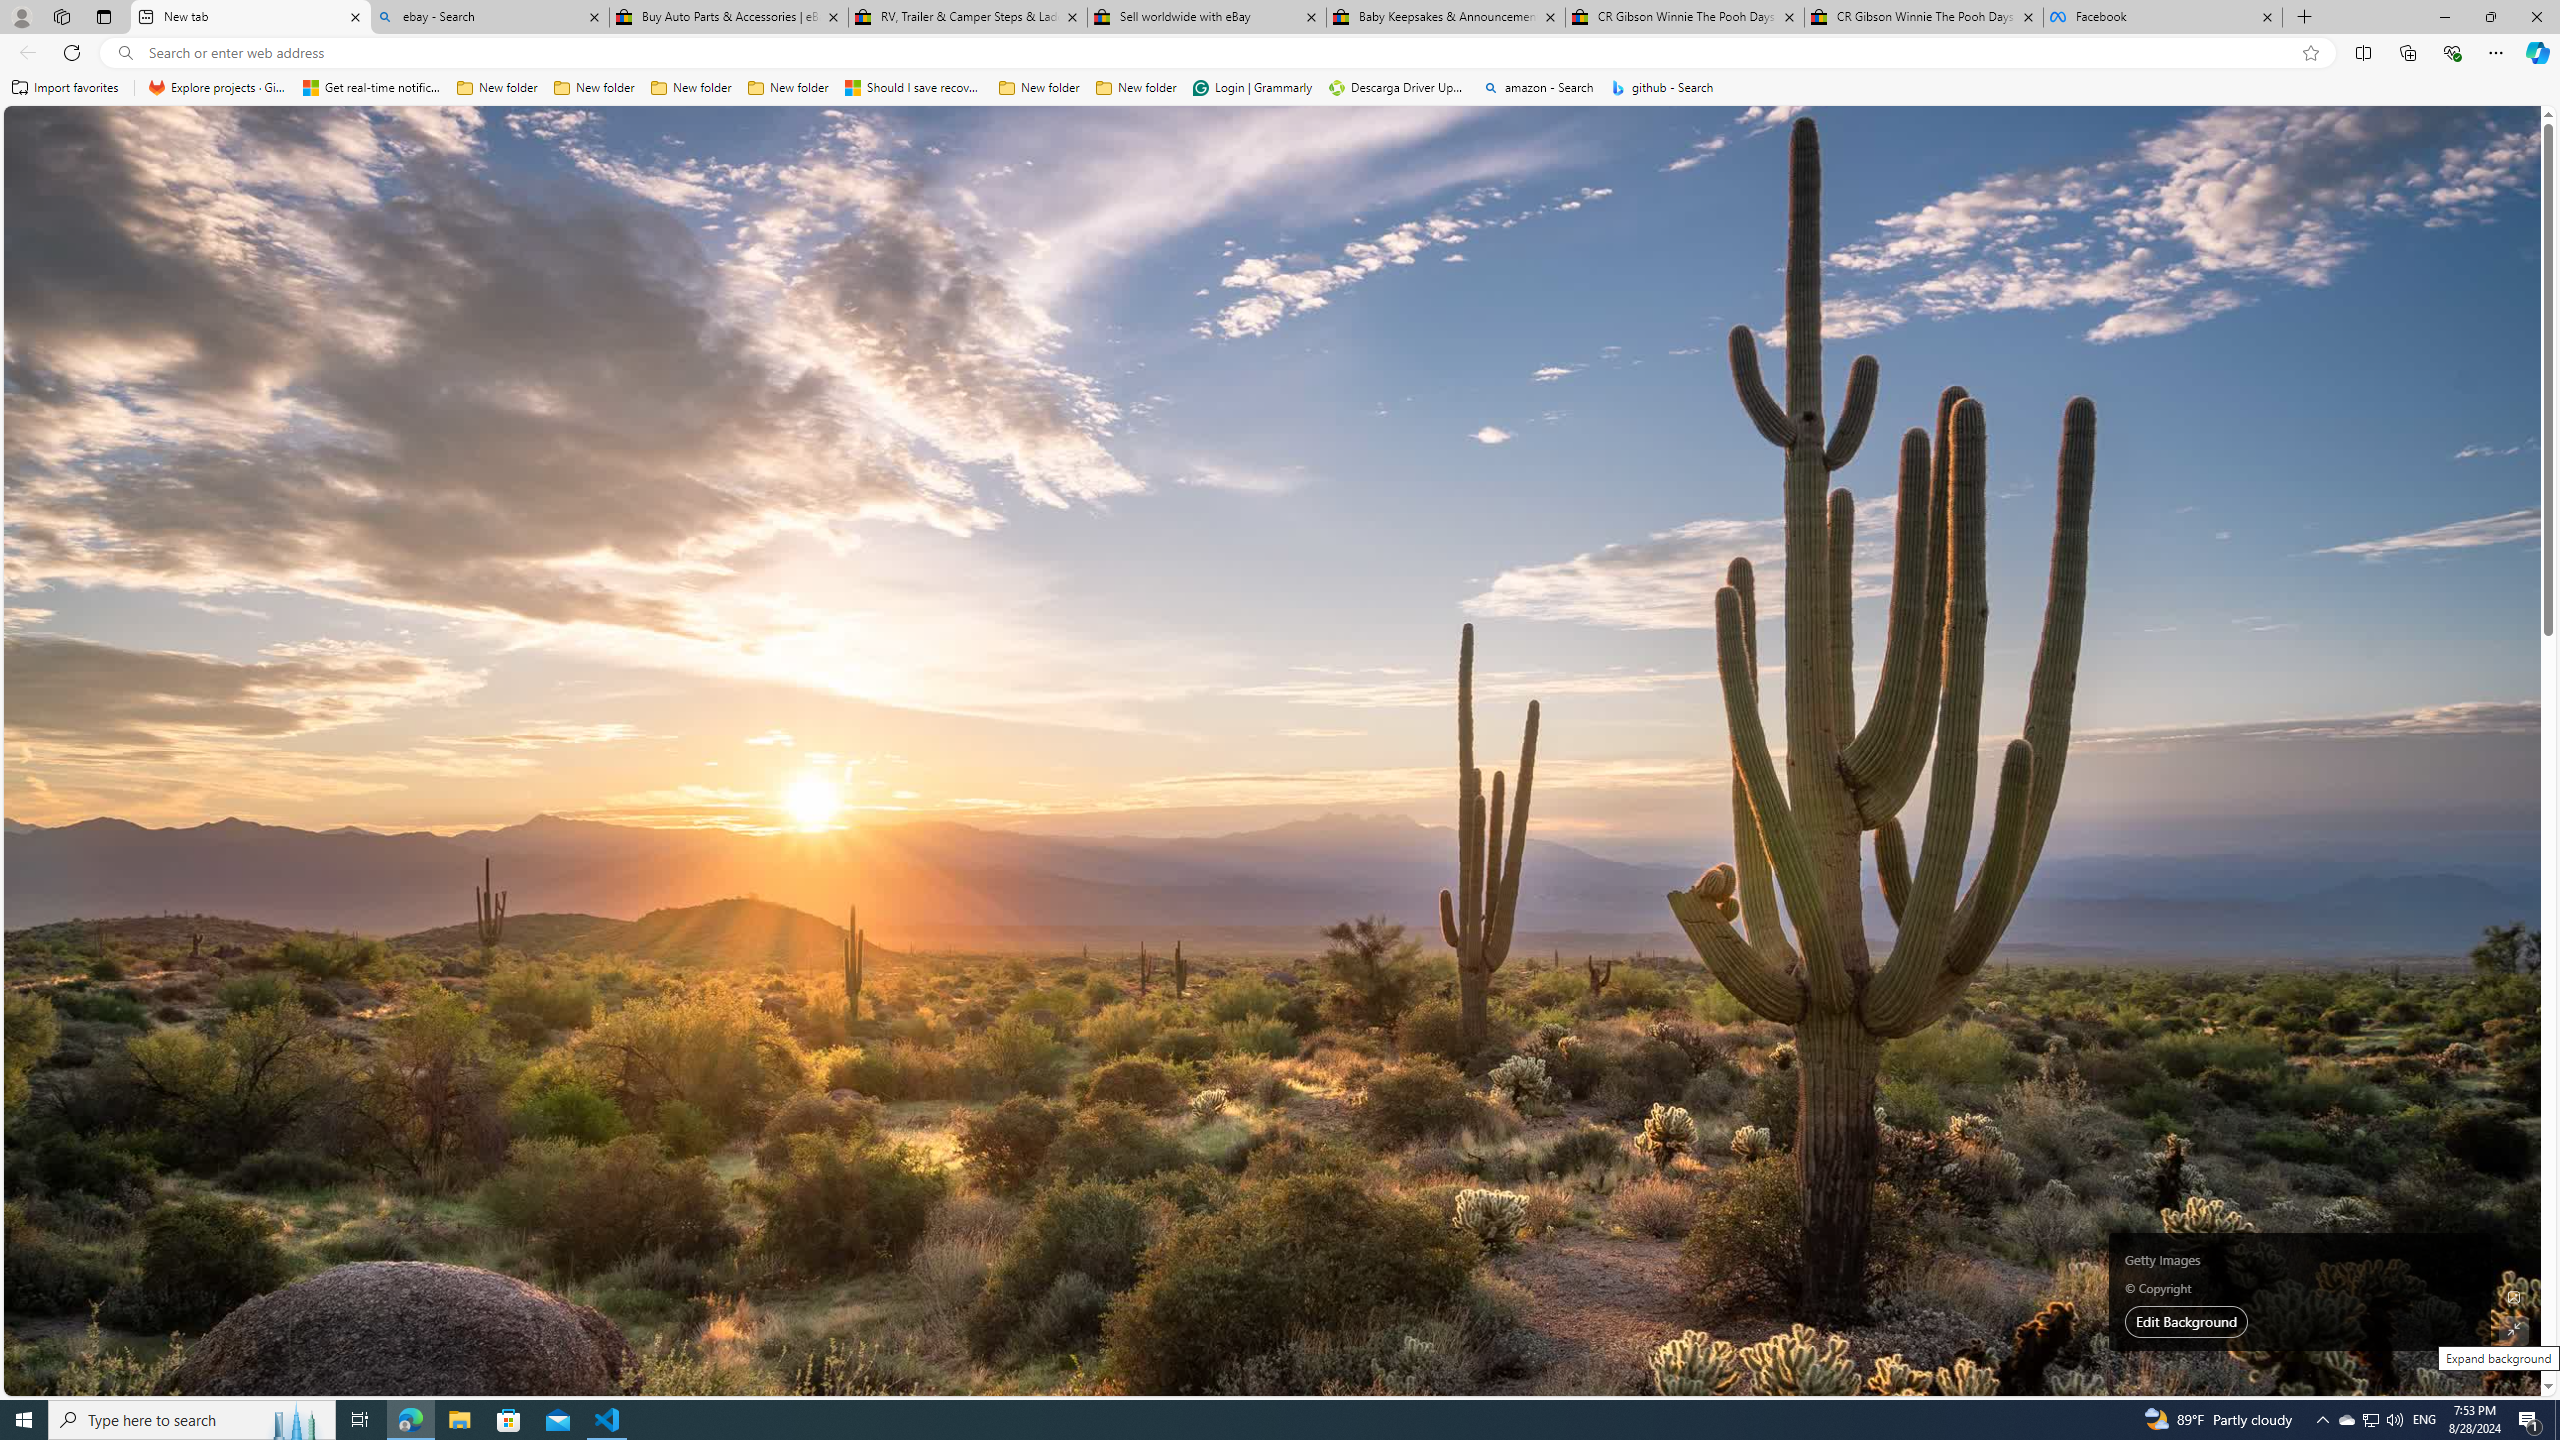  Describe the element at coordinates (1995, 542) in the screenshot. I see `Class: weather-current-precipitation-glyph` at that location.